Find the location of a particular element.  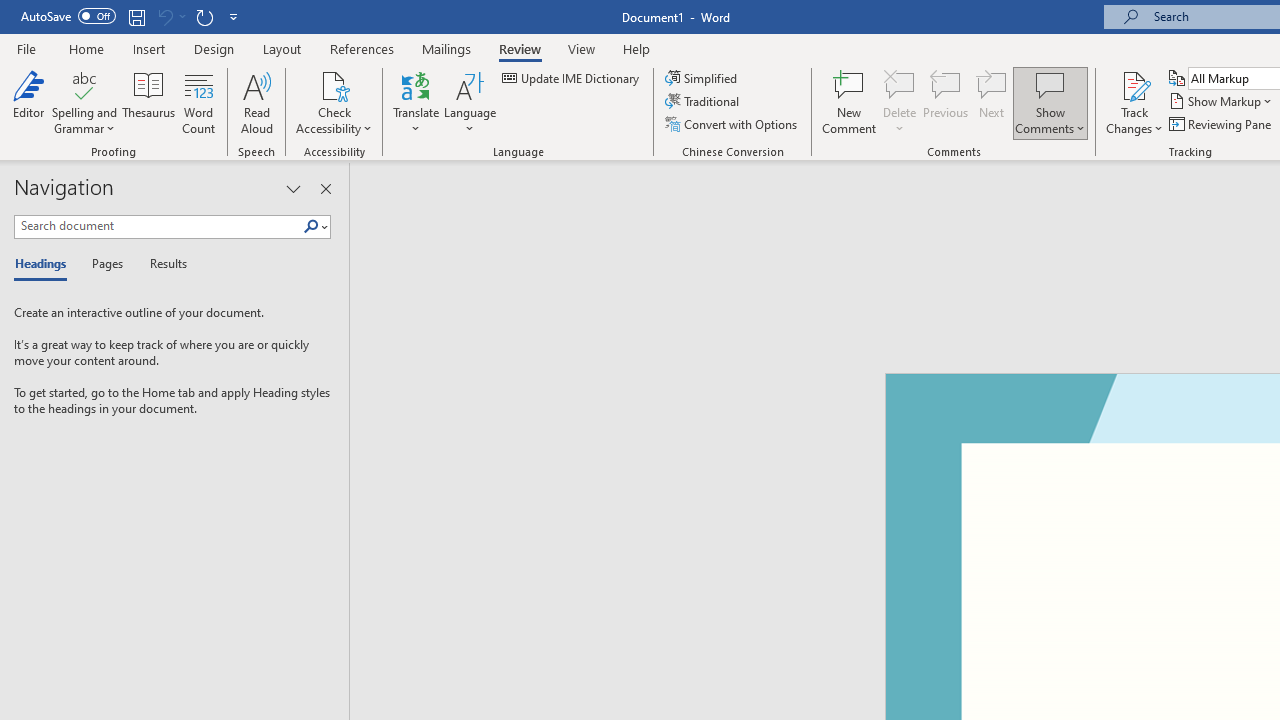

Translate is located at coordinates (416, 102).